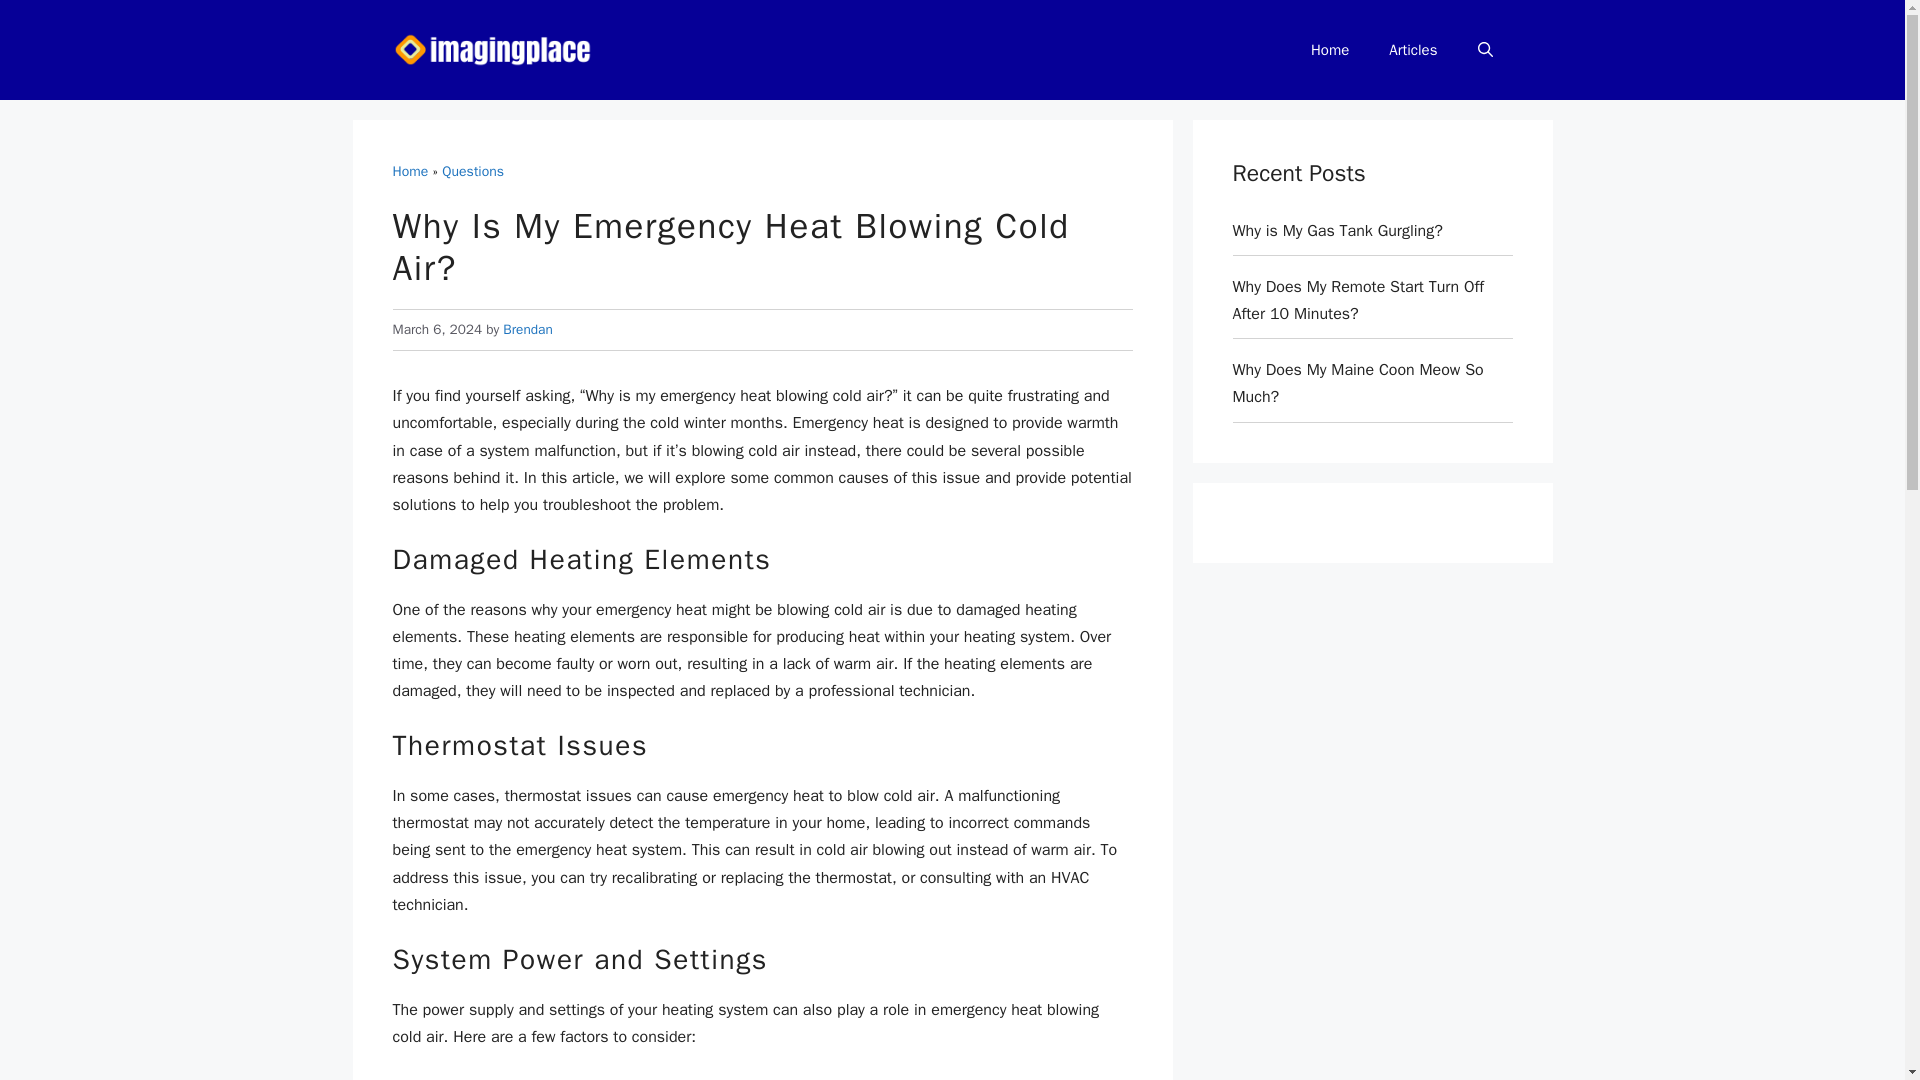 The image size is (1920, 1080). I want to click on Questions, so click(472, 172).